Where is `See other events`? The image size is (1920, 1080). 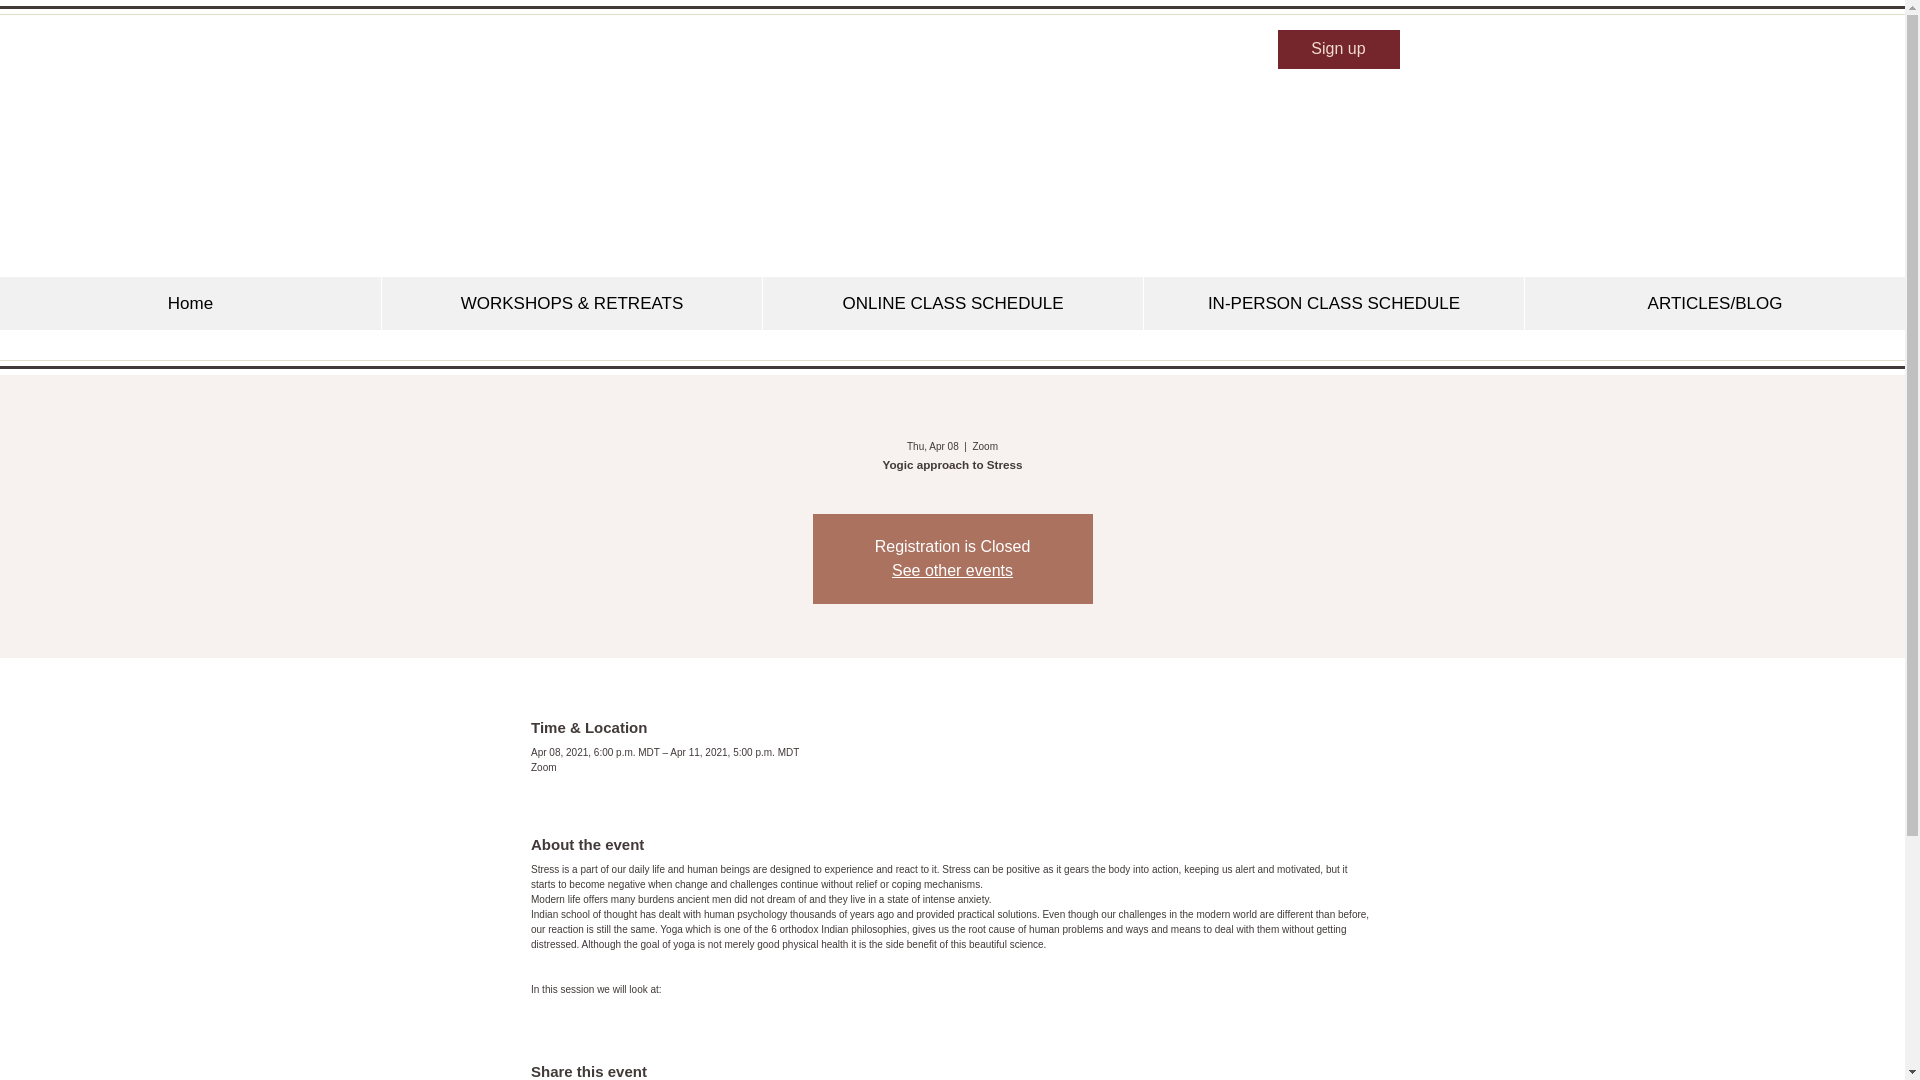
See other events is located at coordinates (952, 570).